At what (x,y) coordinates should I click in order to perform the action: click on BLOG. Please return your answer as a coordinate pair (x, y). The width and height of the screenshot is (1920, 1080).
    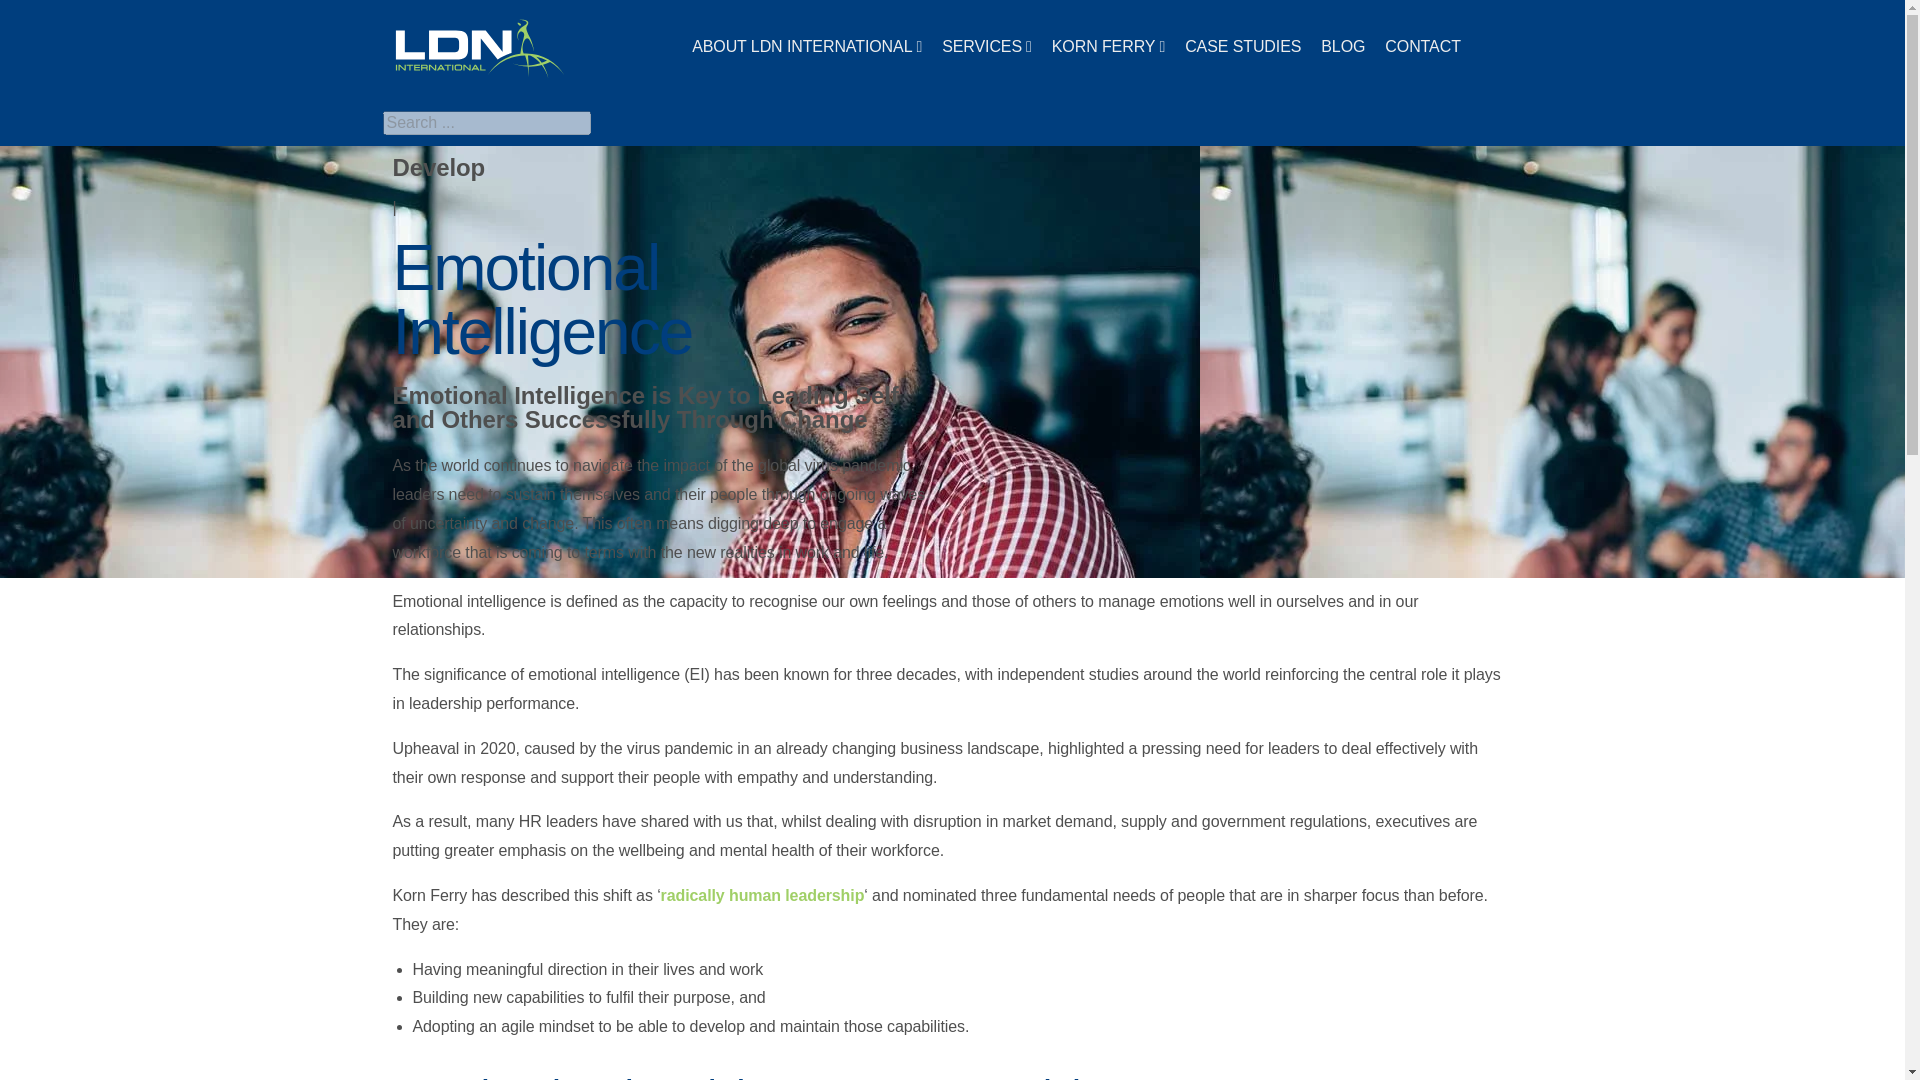
    Looking at the image, I should click on (1342, 47).